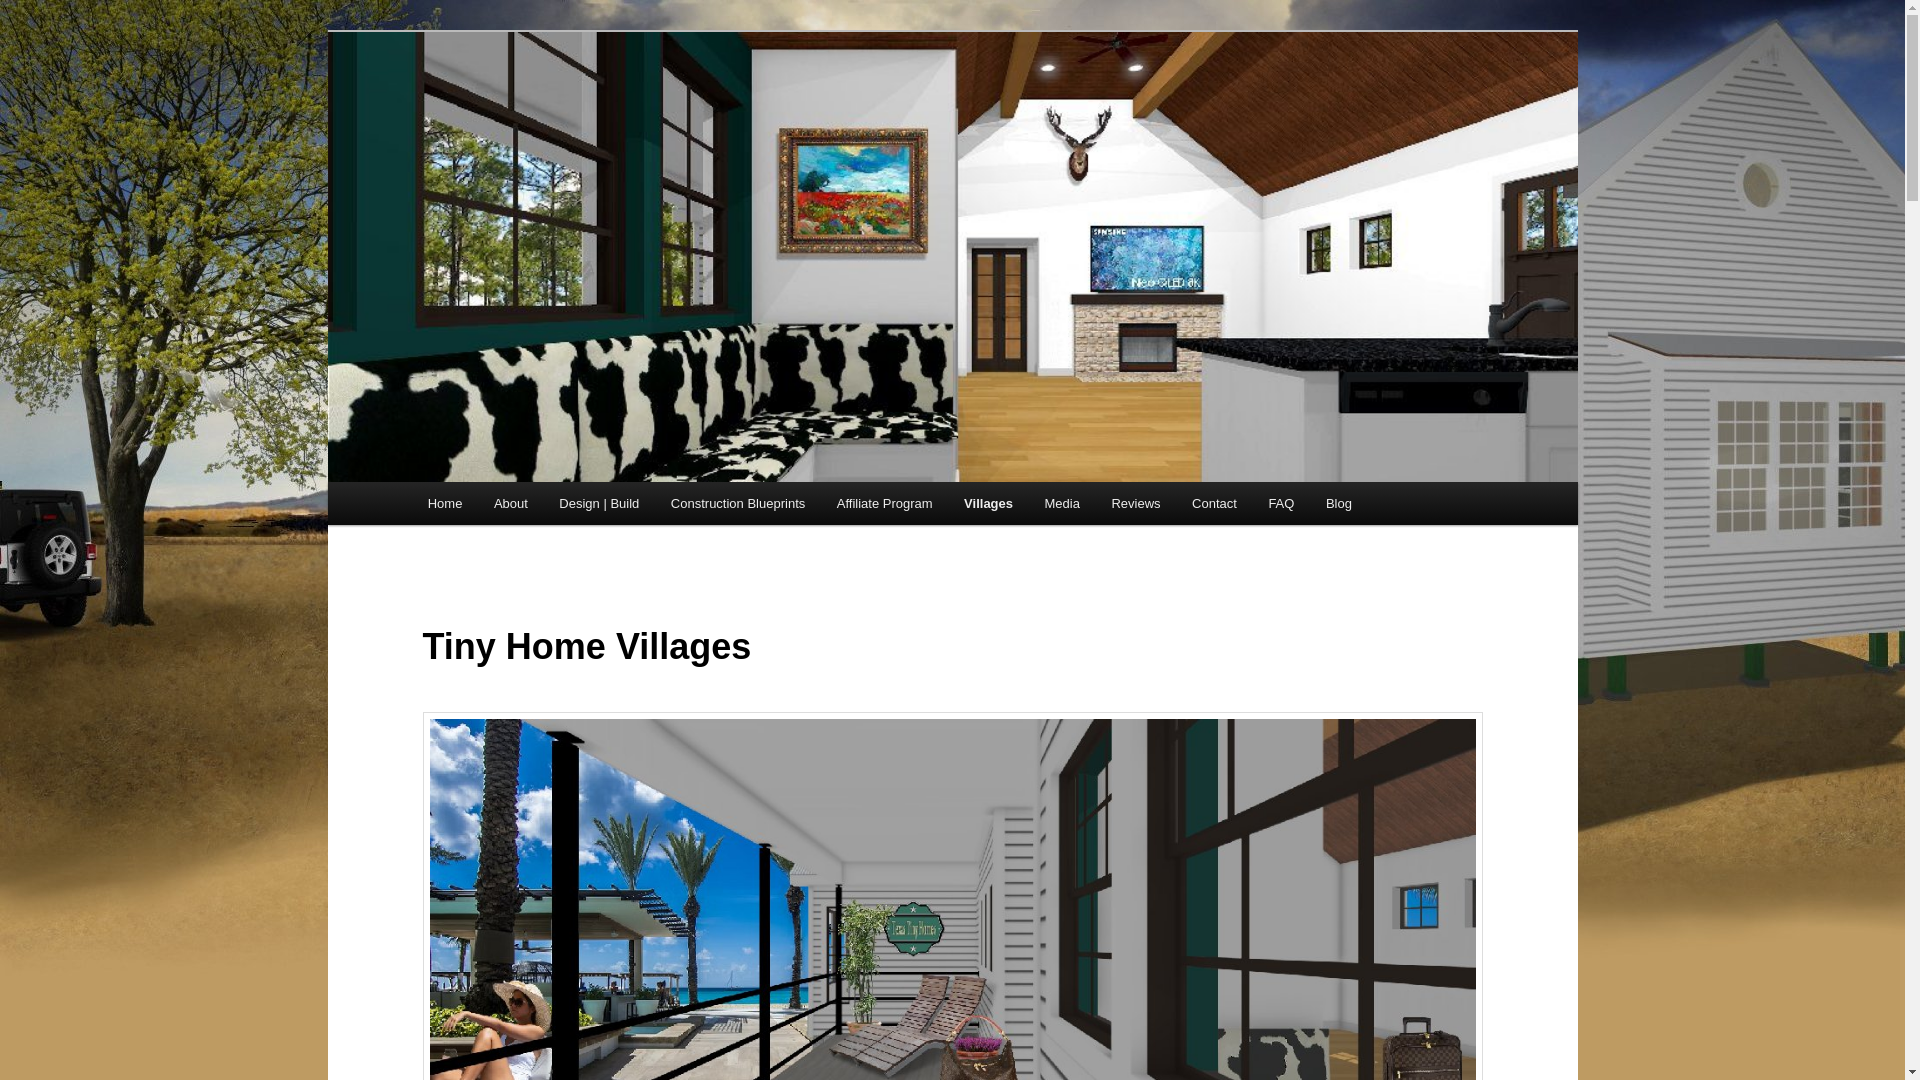 This screenshot has width=1920, height=1080. I want to click on Home, so click(445, 502).